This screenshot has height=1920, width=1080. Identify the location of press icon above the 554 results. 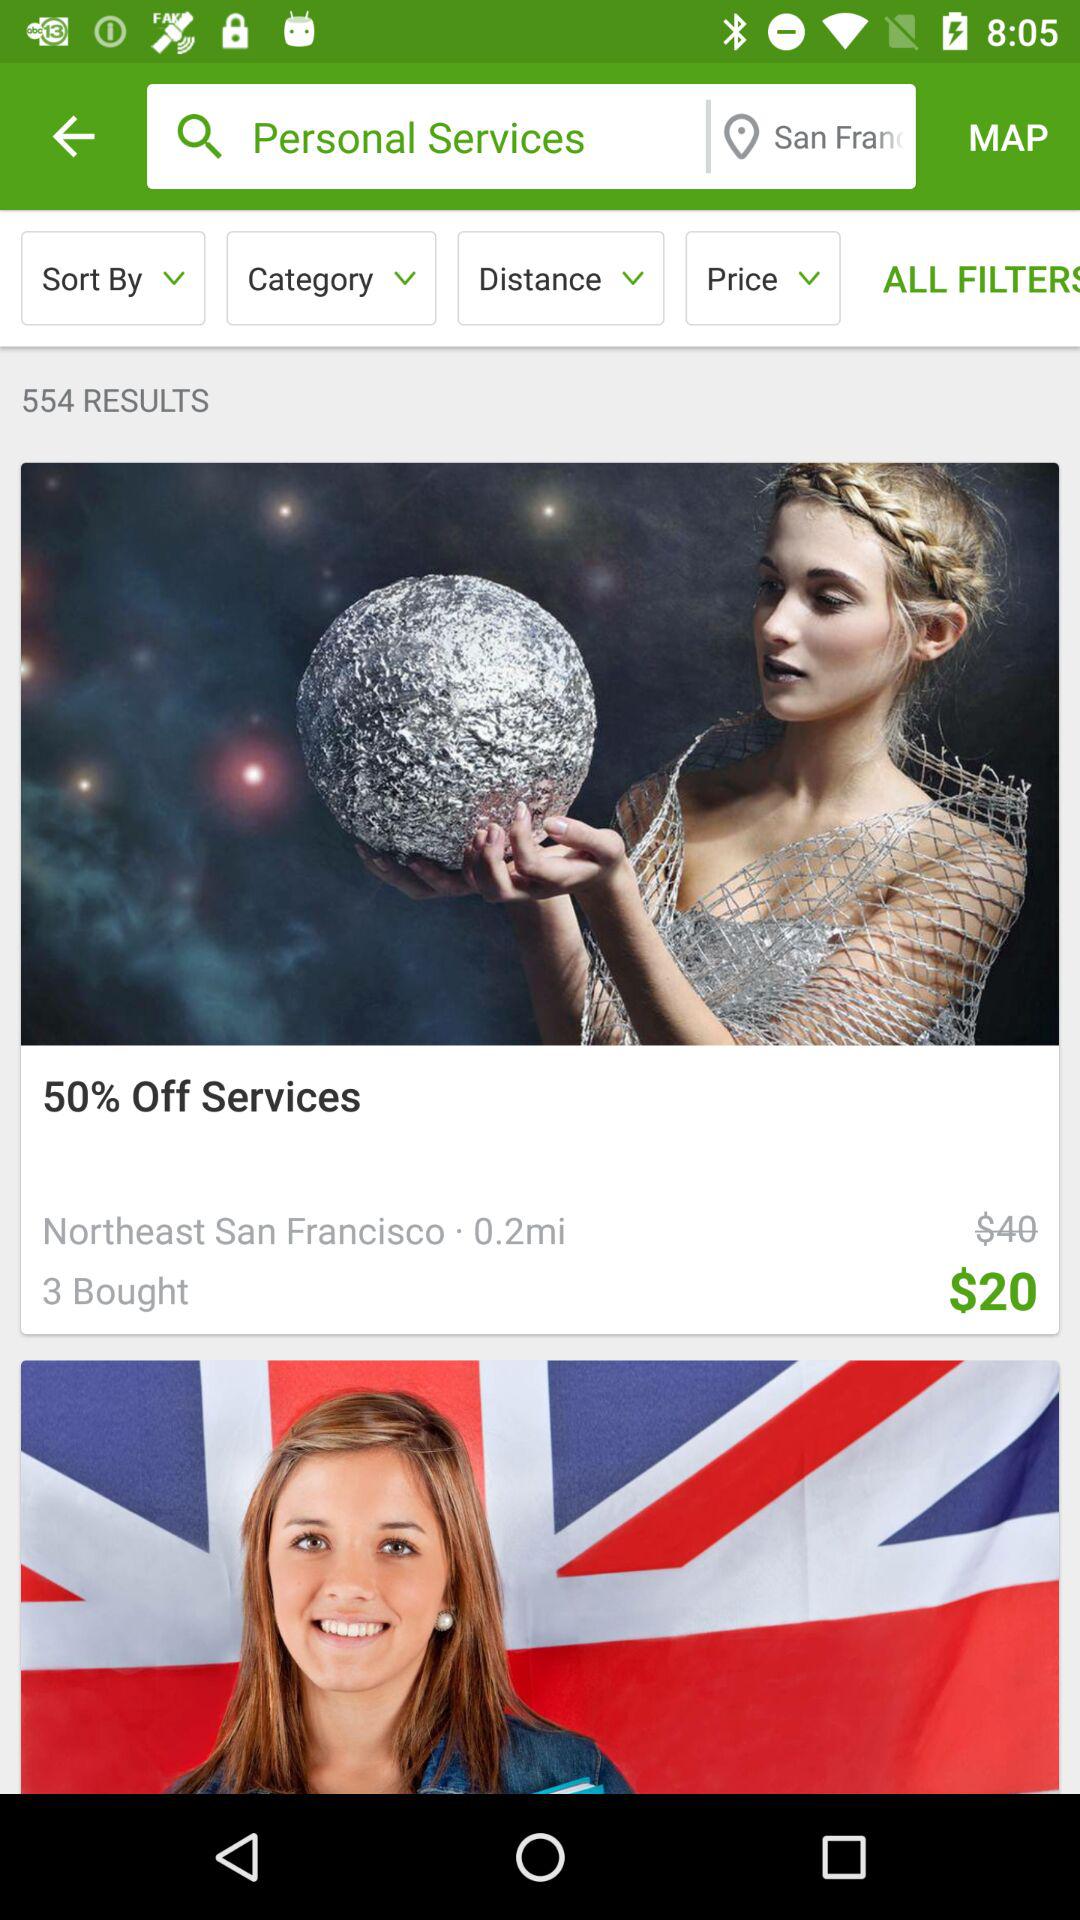
(113, 278).